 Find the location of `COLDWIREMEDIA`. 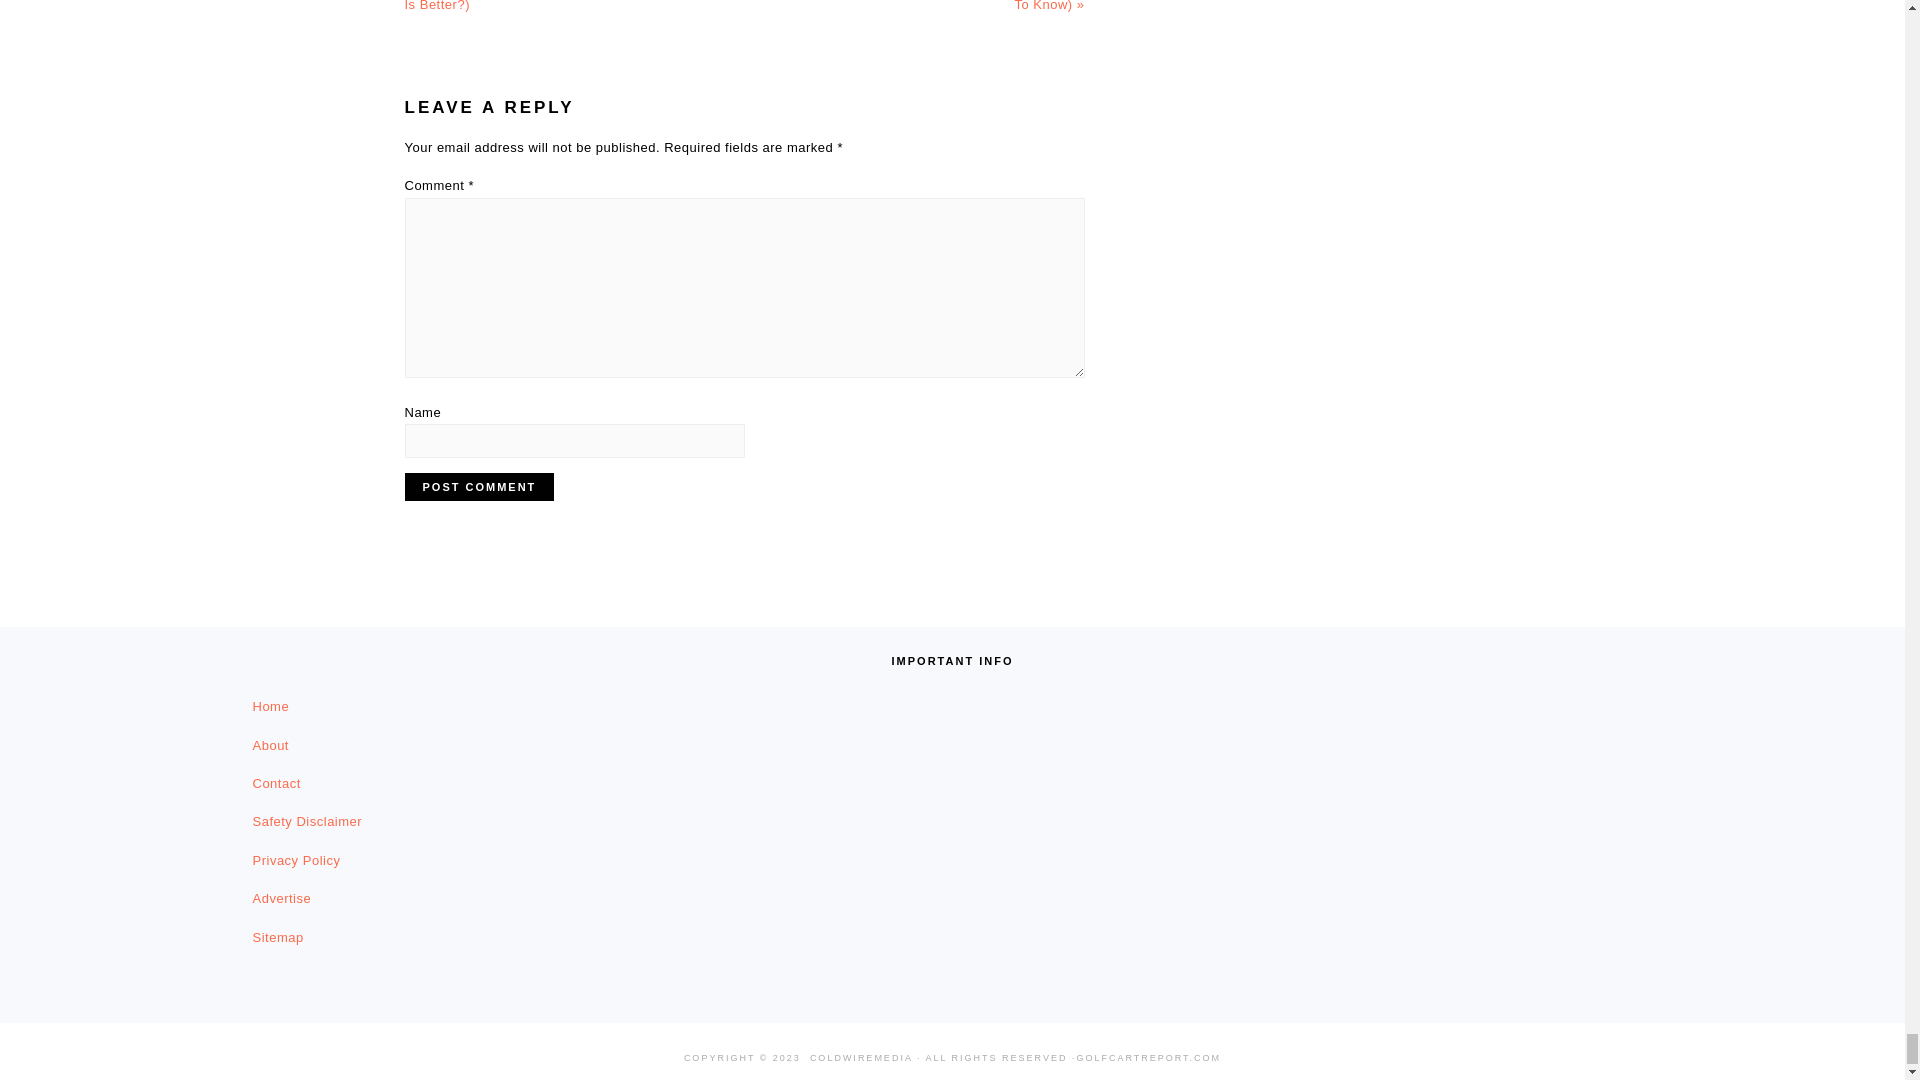

COLDWIREMEDIA is located at coordinates (862, 1058).